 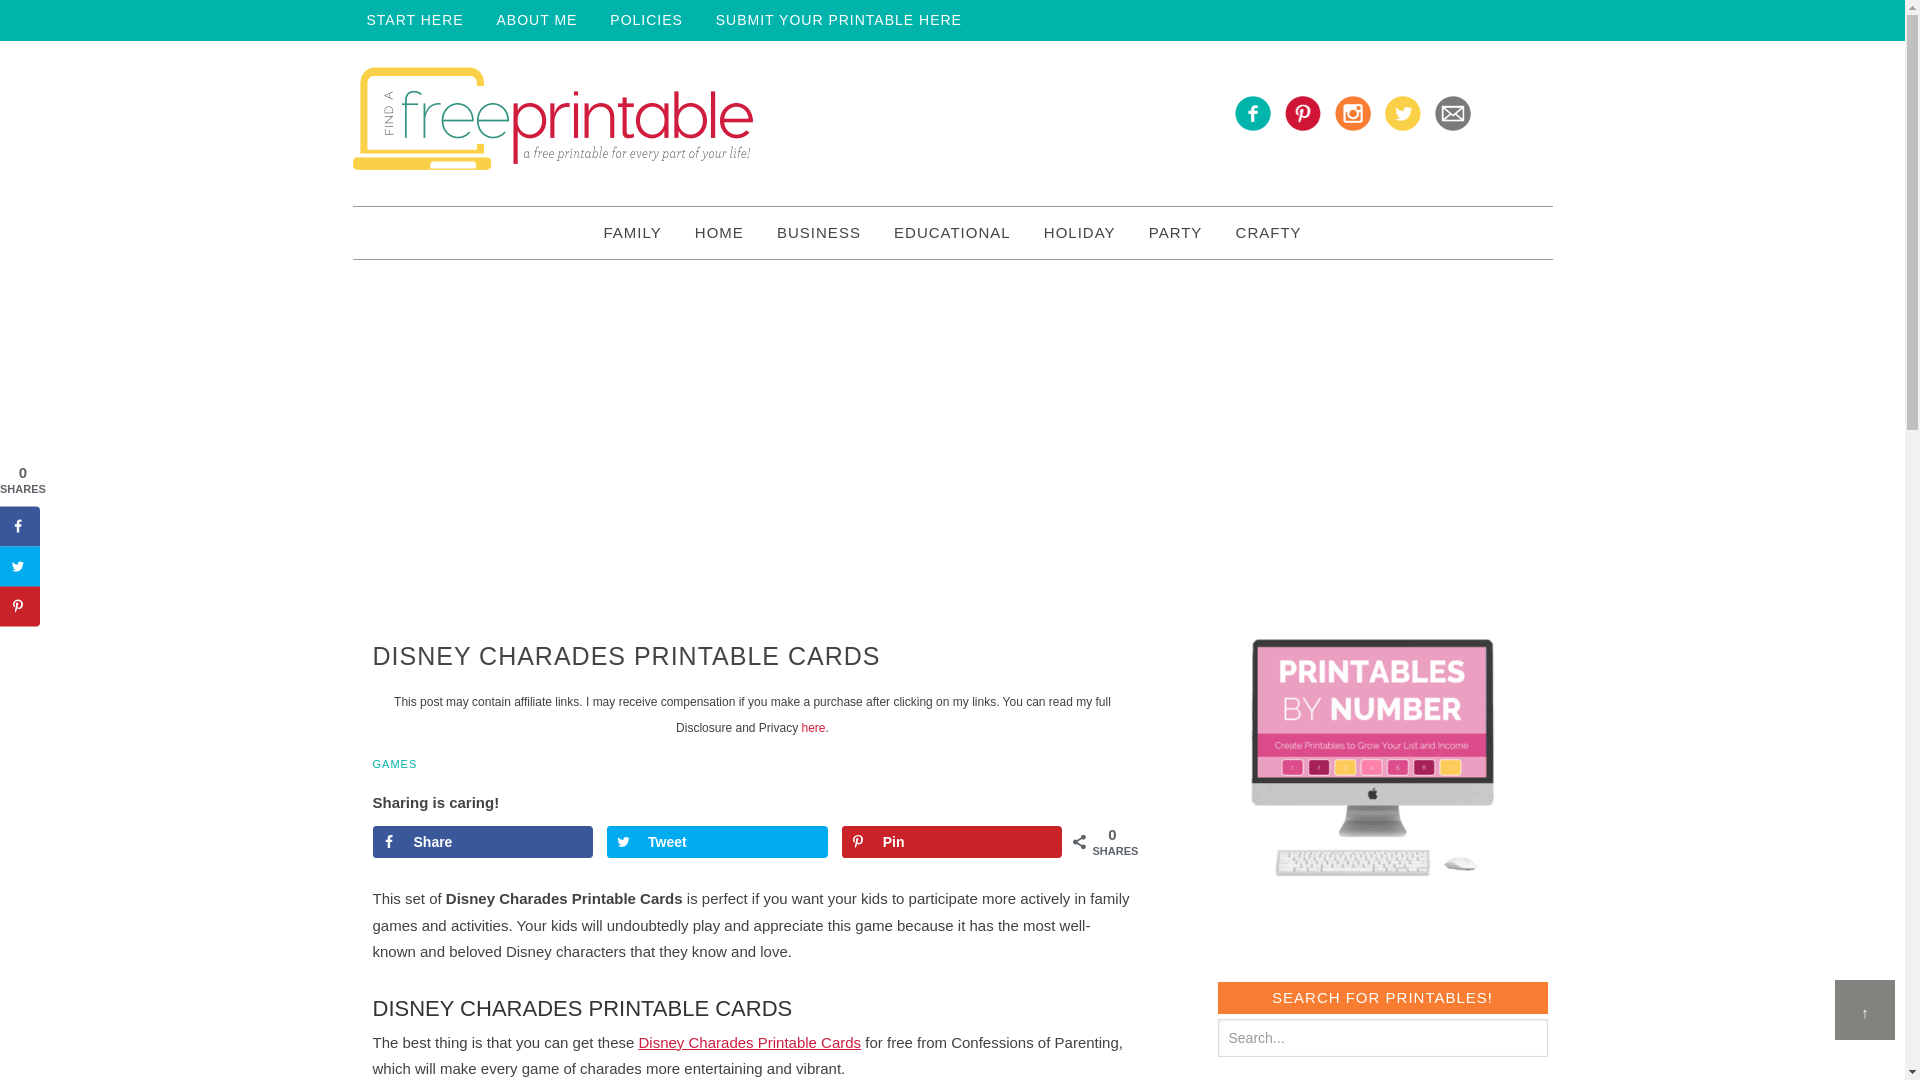 I want to click on POLICIES, so click(x=646, y=20).